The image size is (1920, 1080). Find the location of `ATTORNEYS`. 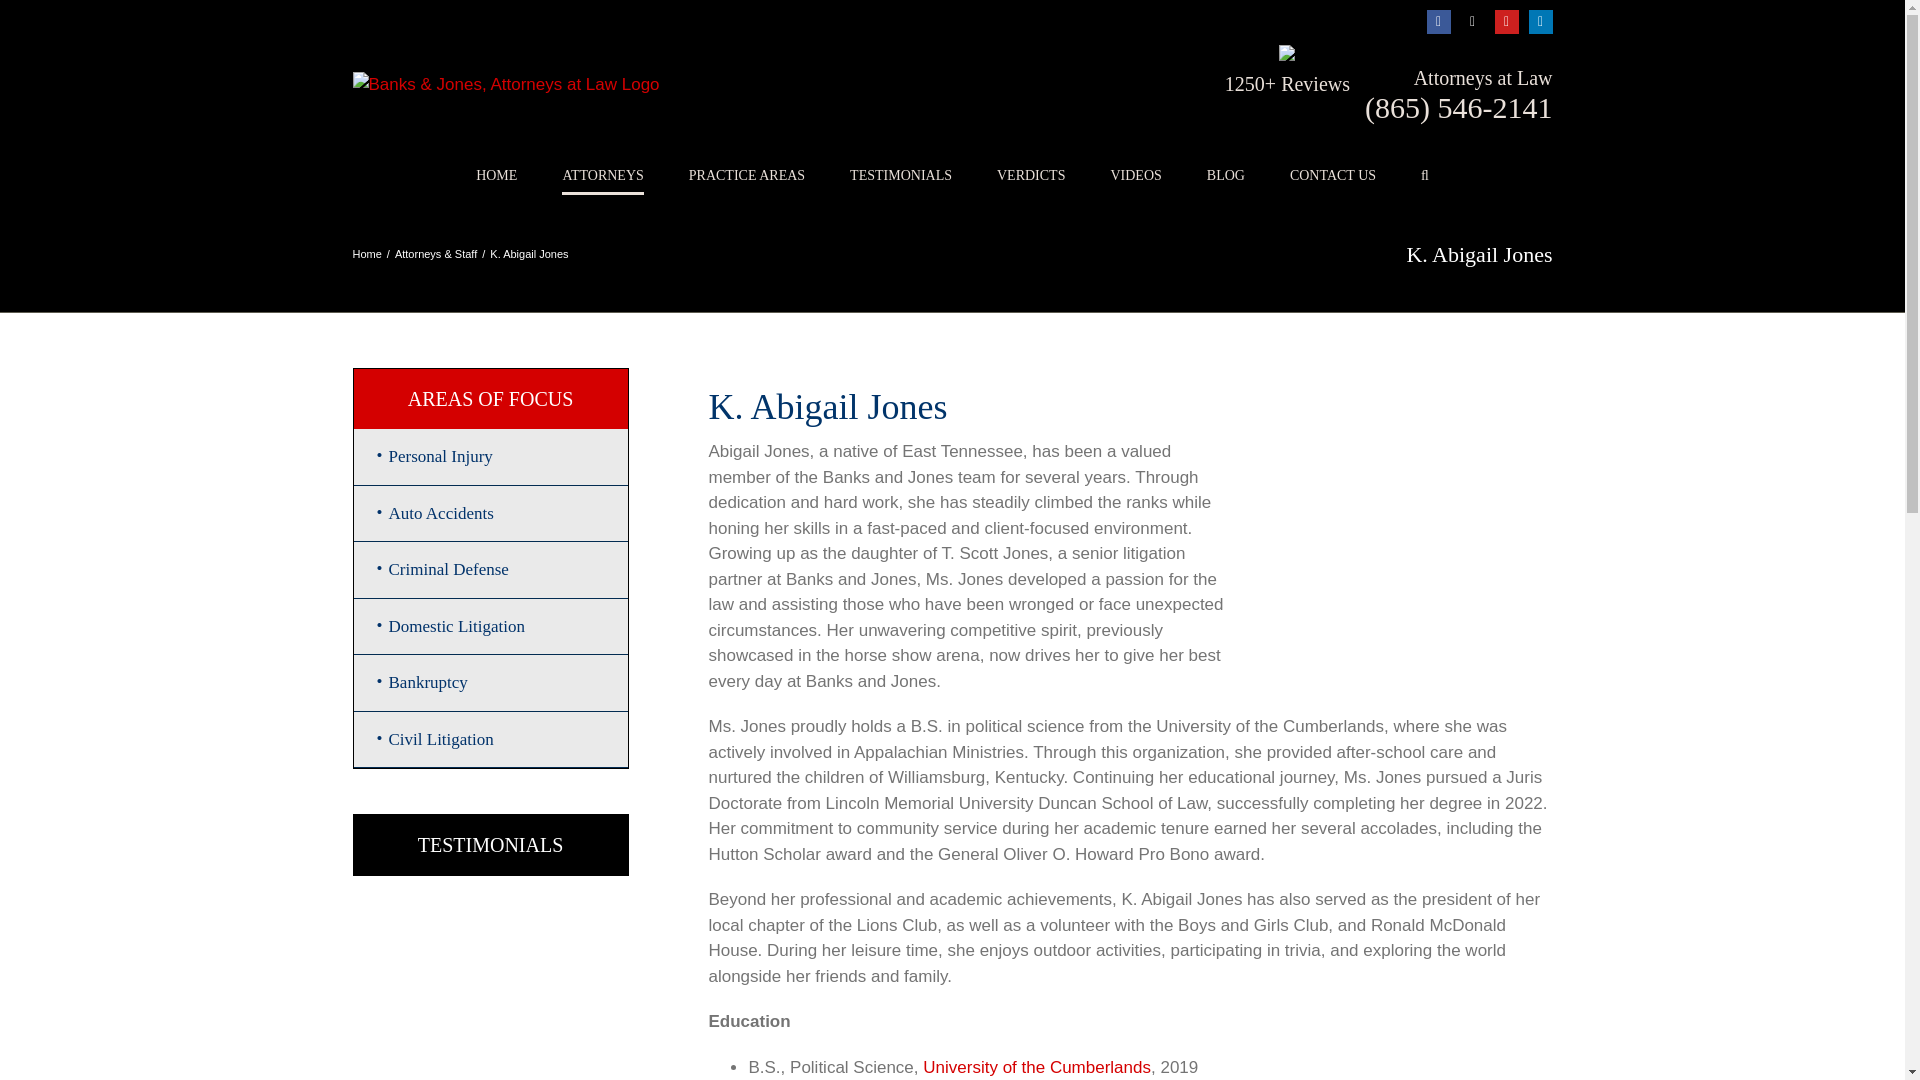

ATTORNEYS is located at coordinates (602, 175).